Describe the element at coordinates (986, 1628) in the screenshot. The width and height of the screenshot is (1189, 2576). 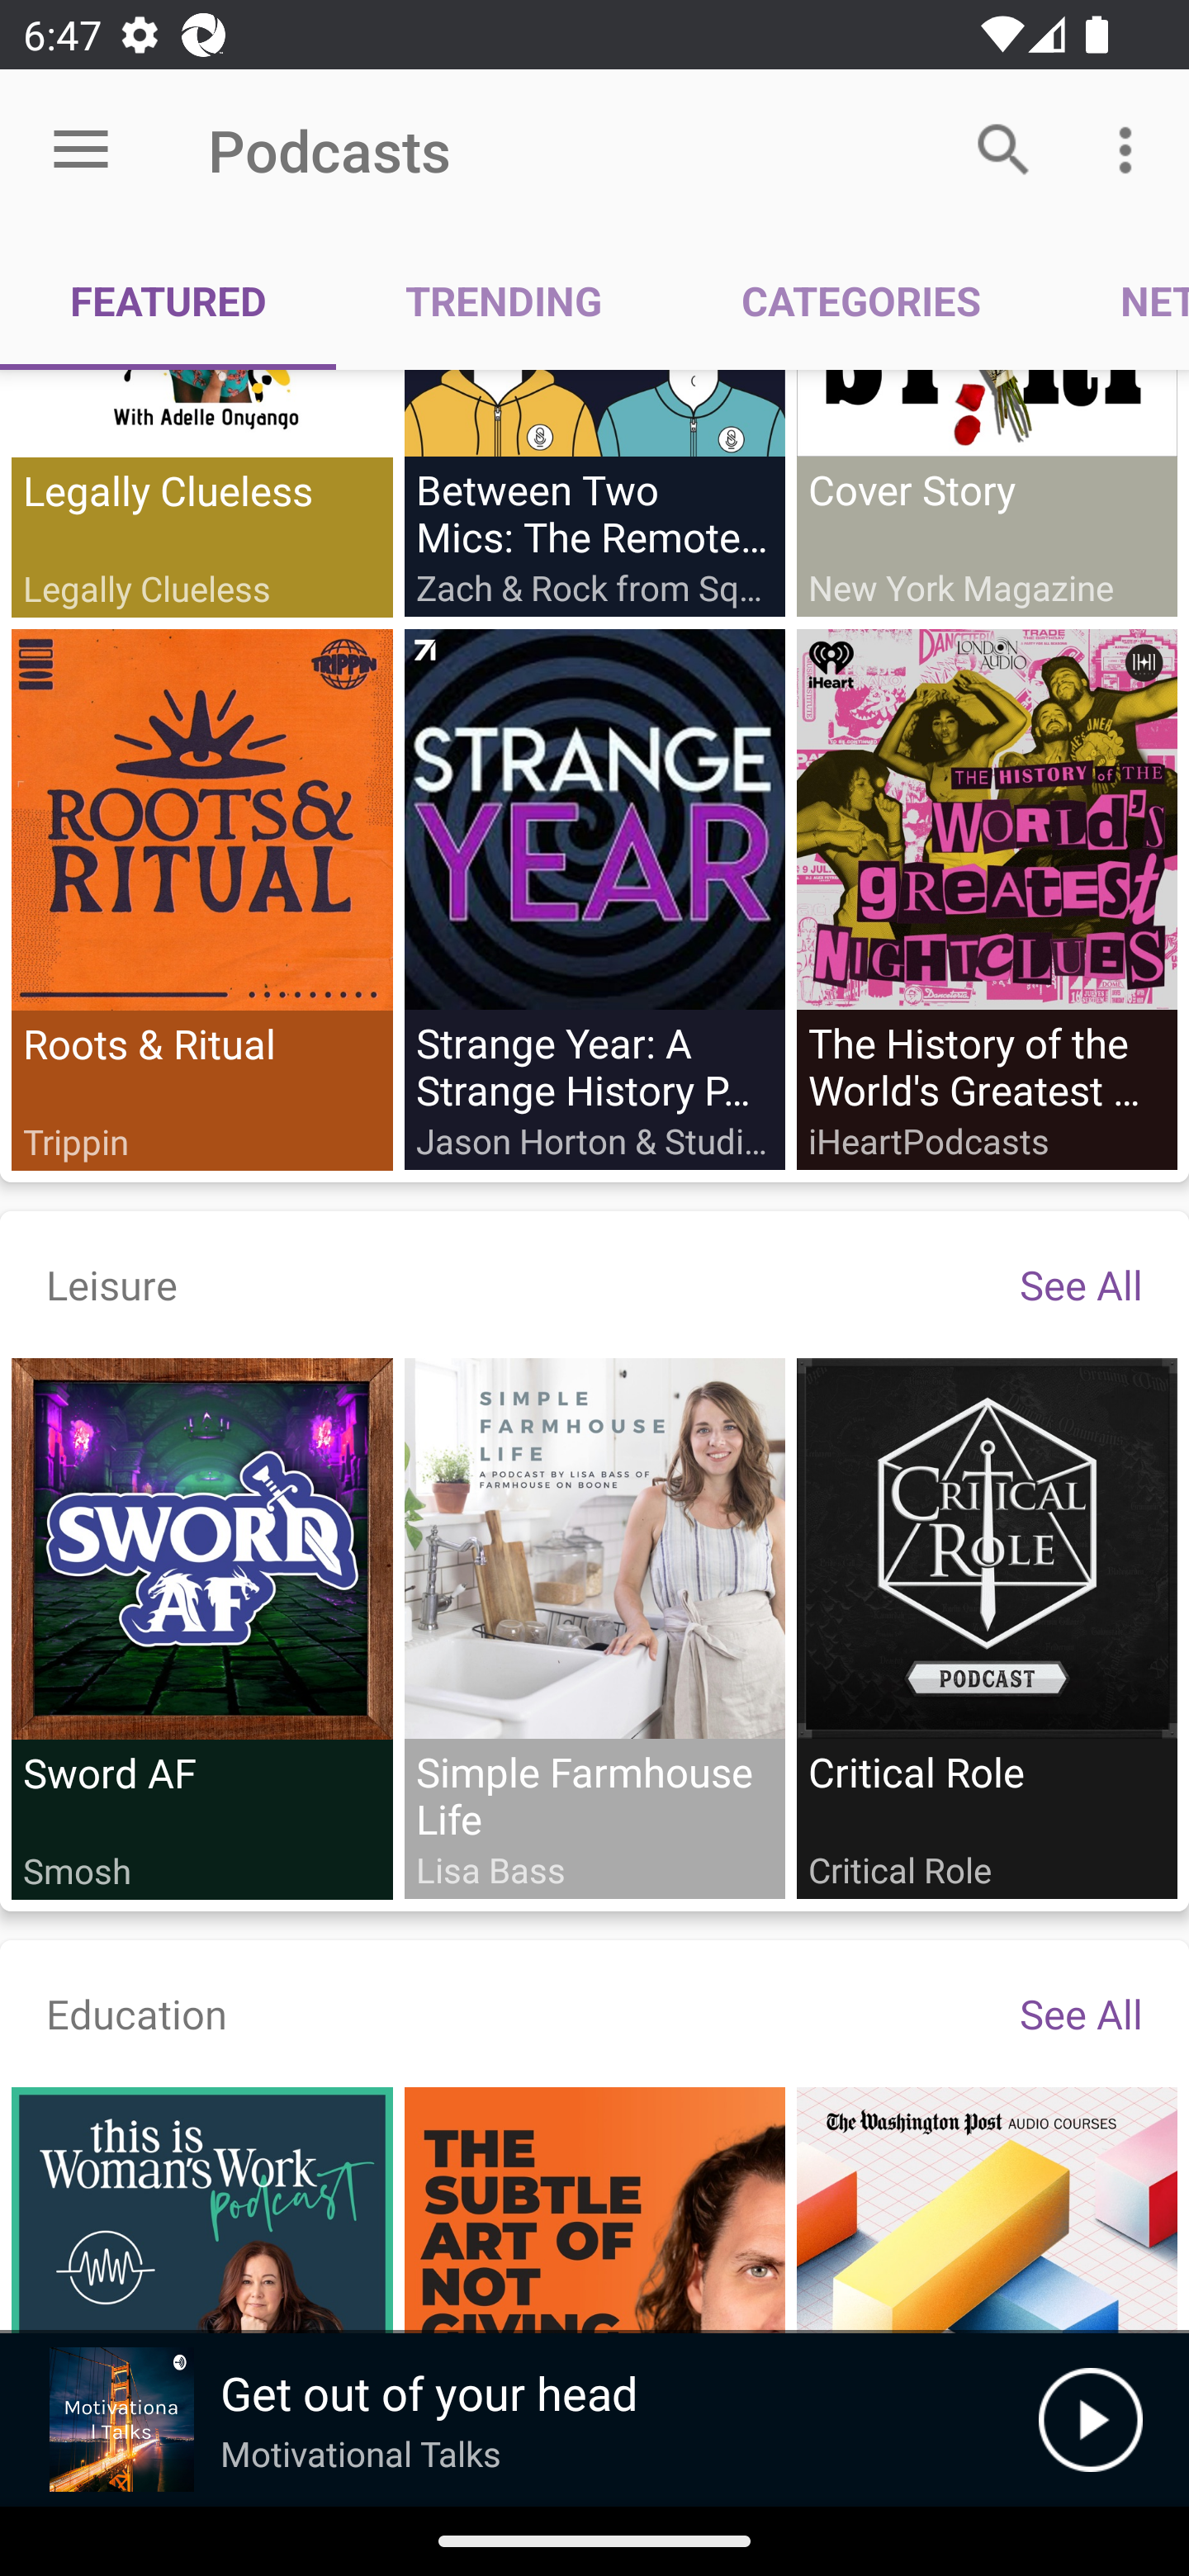
I see `Critical Role` at that location.